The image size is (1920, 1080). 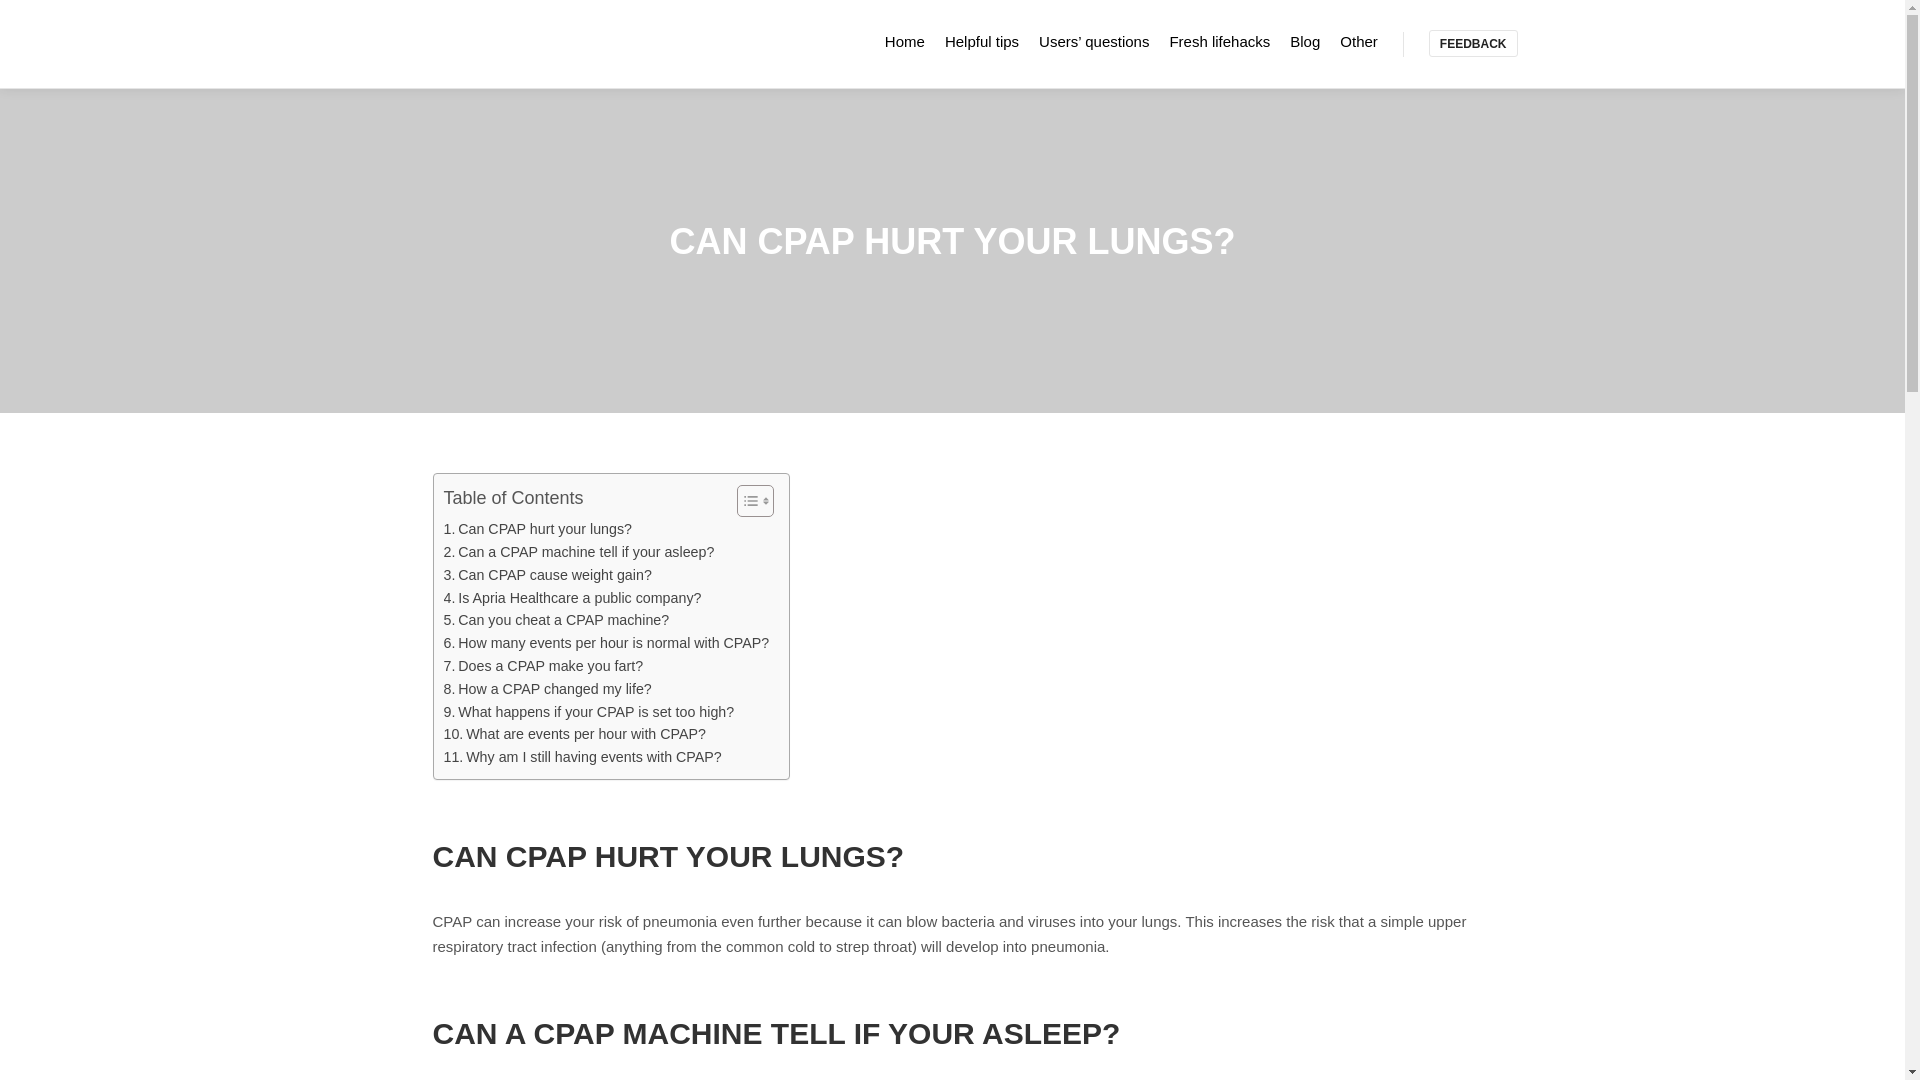 I want to click on Blog, so click(x=1305, y=41).